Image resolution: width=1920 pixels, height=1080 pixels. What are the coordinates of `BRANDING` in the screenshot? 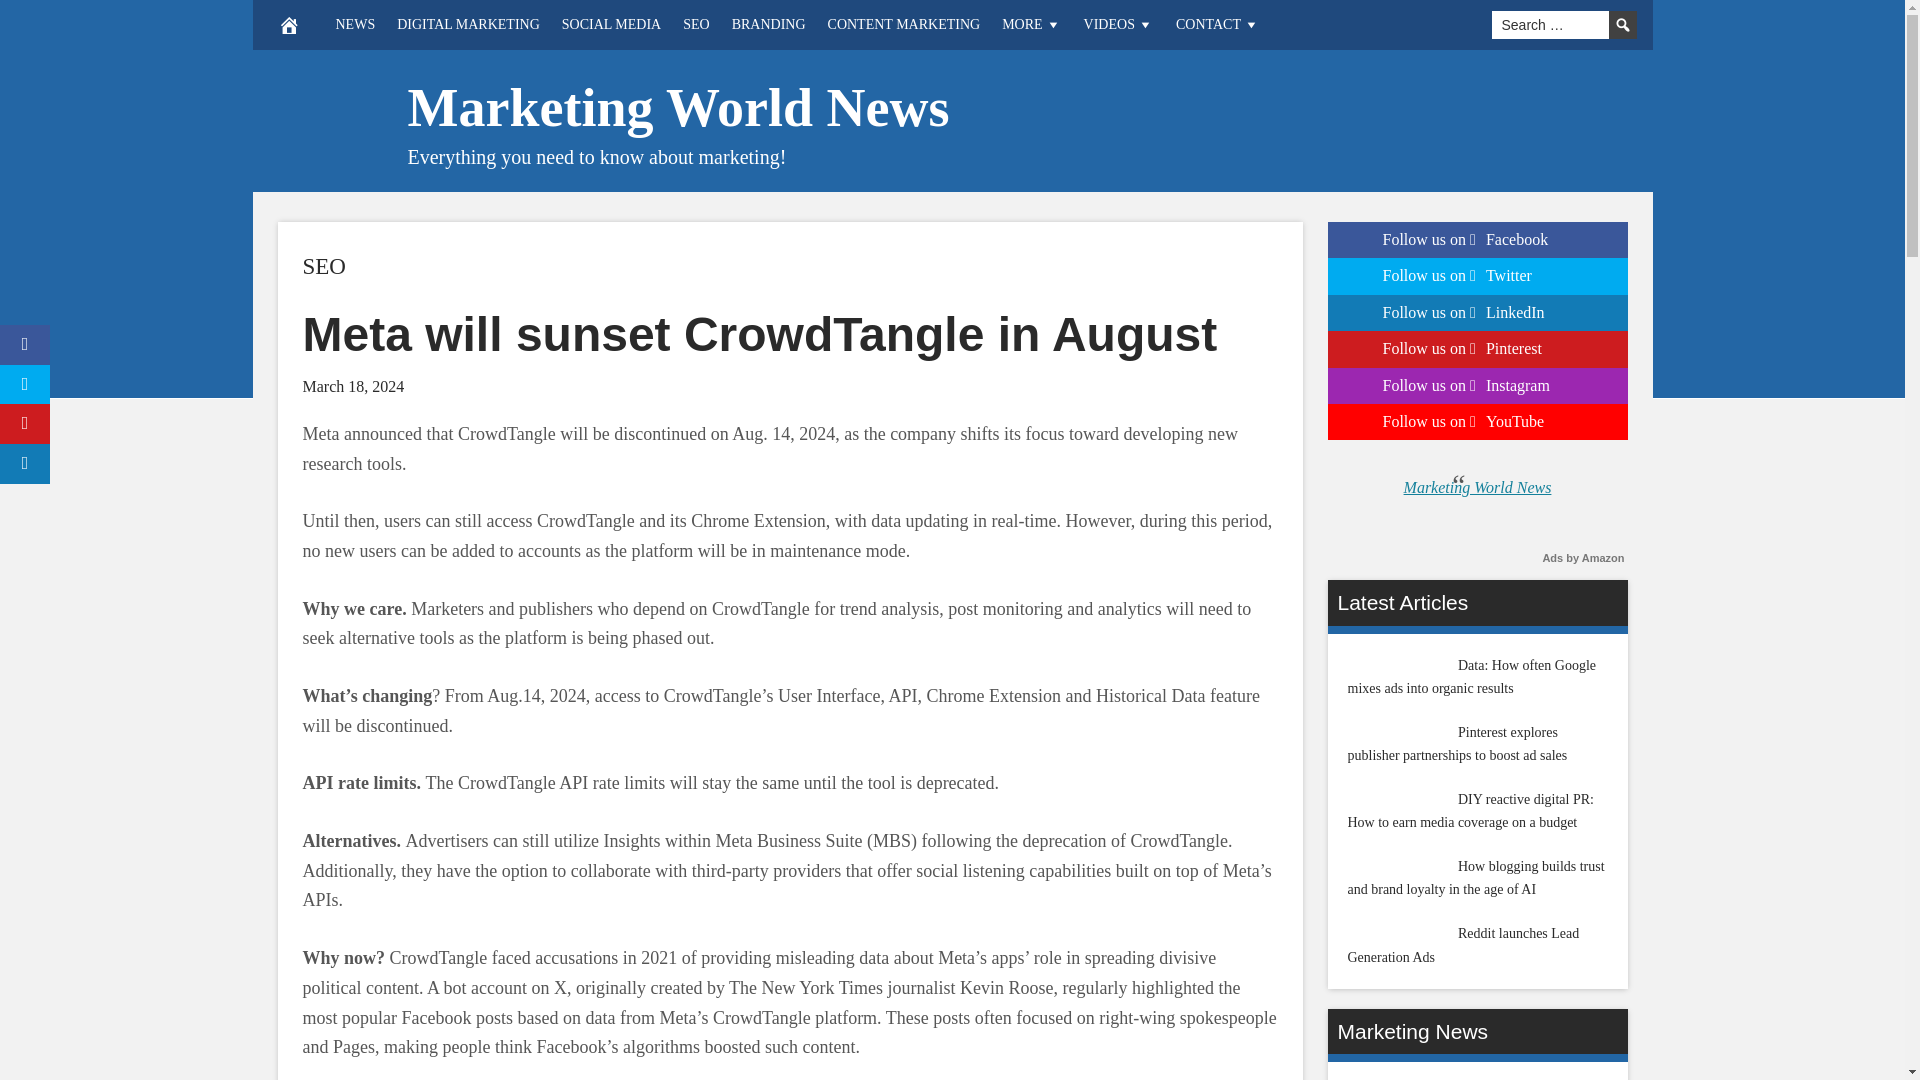 It's located at (769, 24).